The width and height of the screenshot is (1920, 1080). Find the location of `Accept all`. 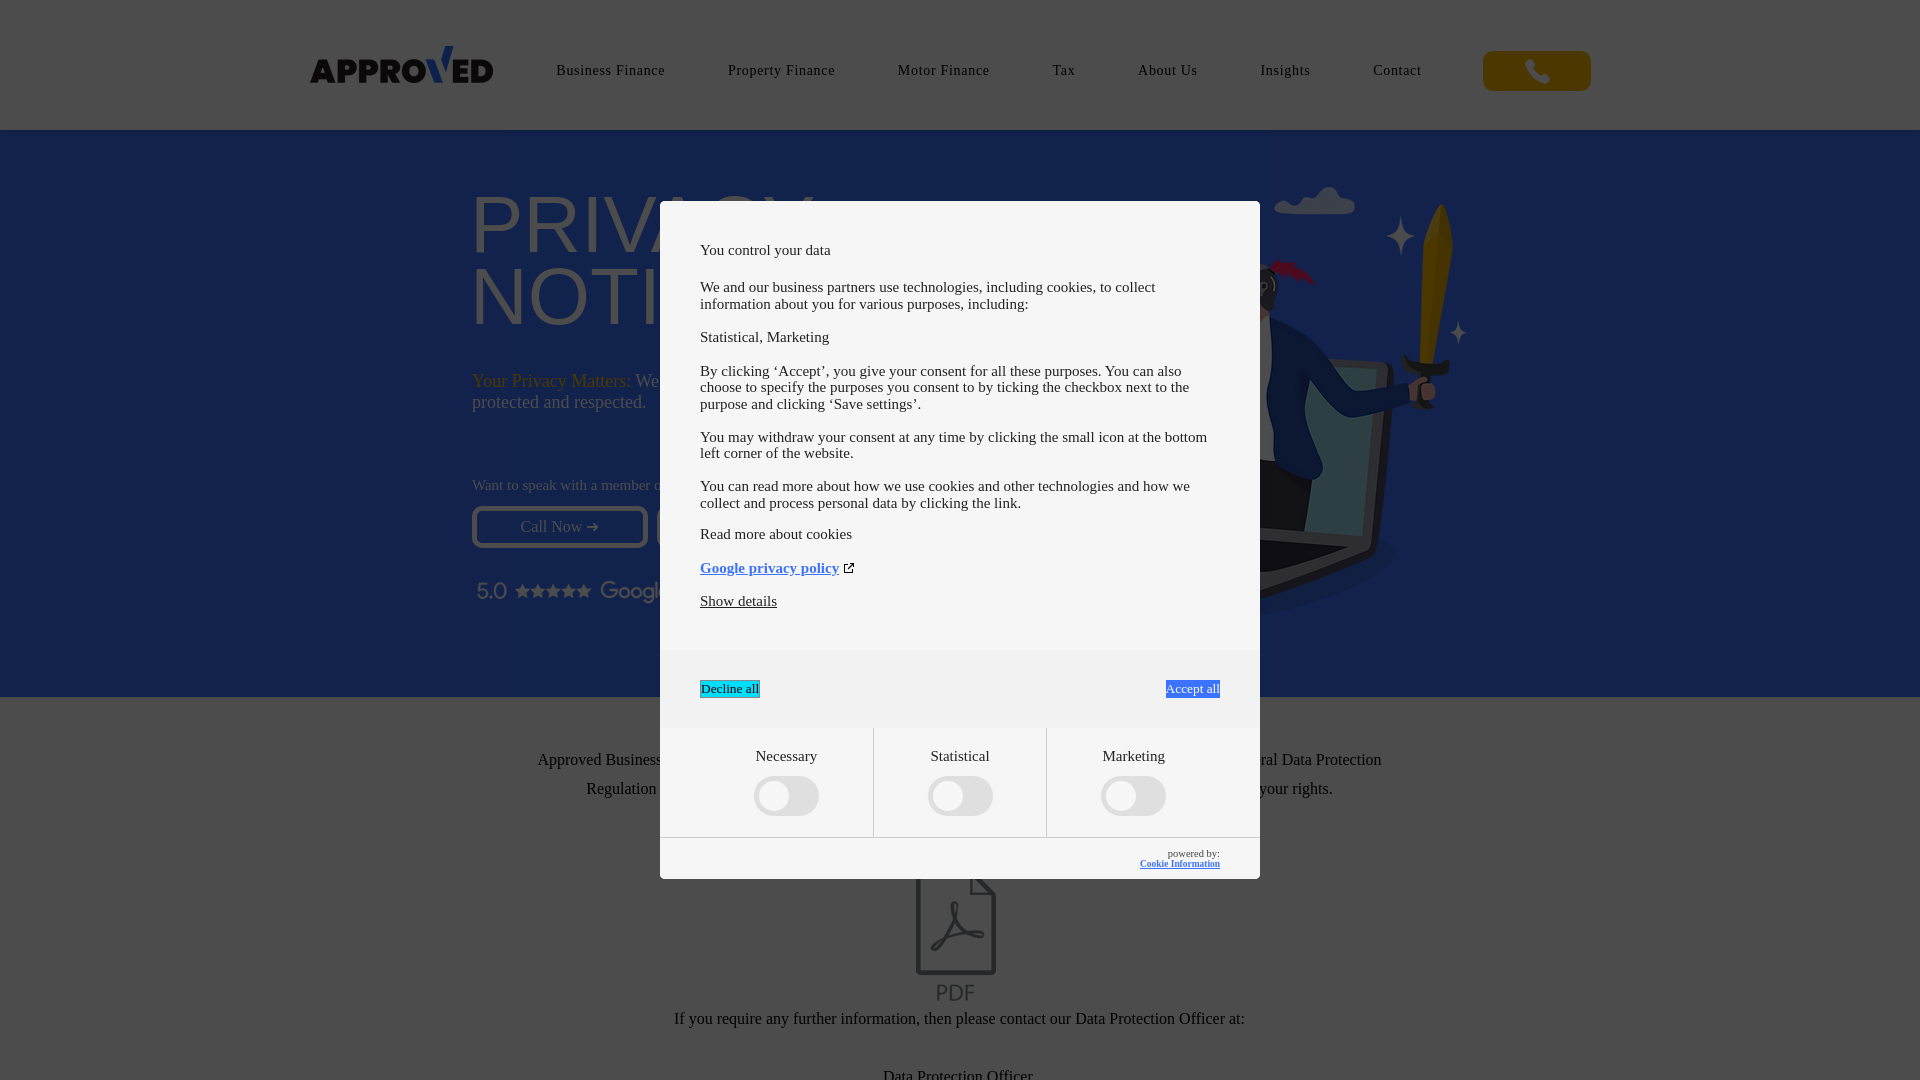

Accept all is located at coordinates (1192, 688).